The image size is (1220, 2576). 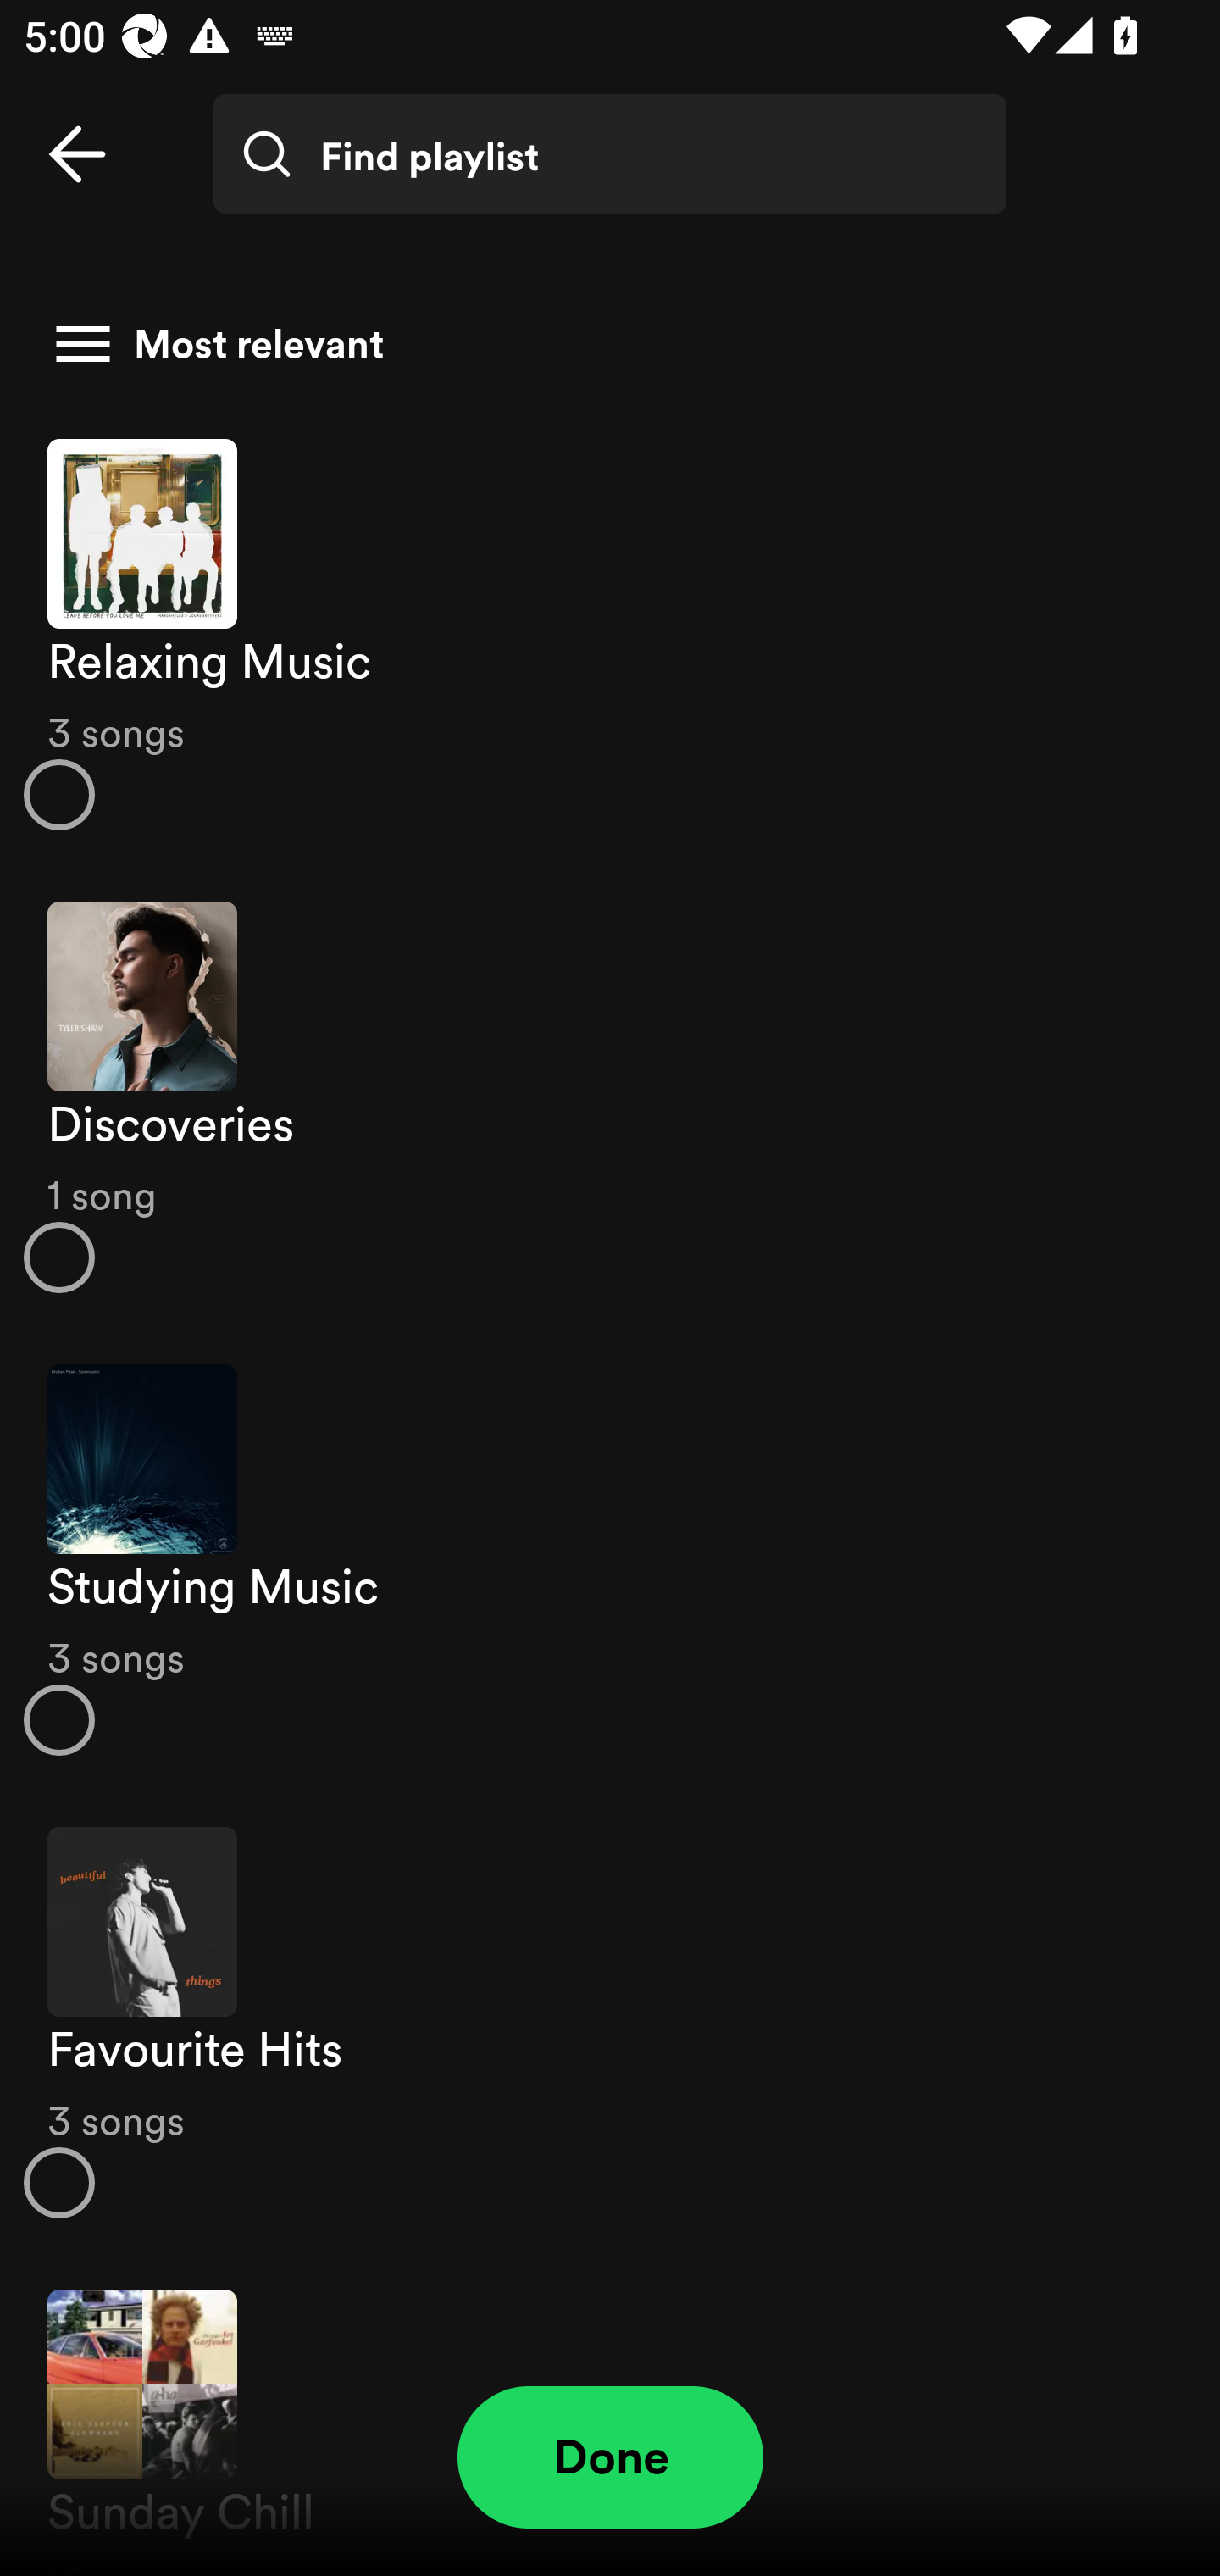 I want to click on Find playlist, so click(x=610, y=154).